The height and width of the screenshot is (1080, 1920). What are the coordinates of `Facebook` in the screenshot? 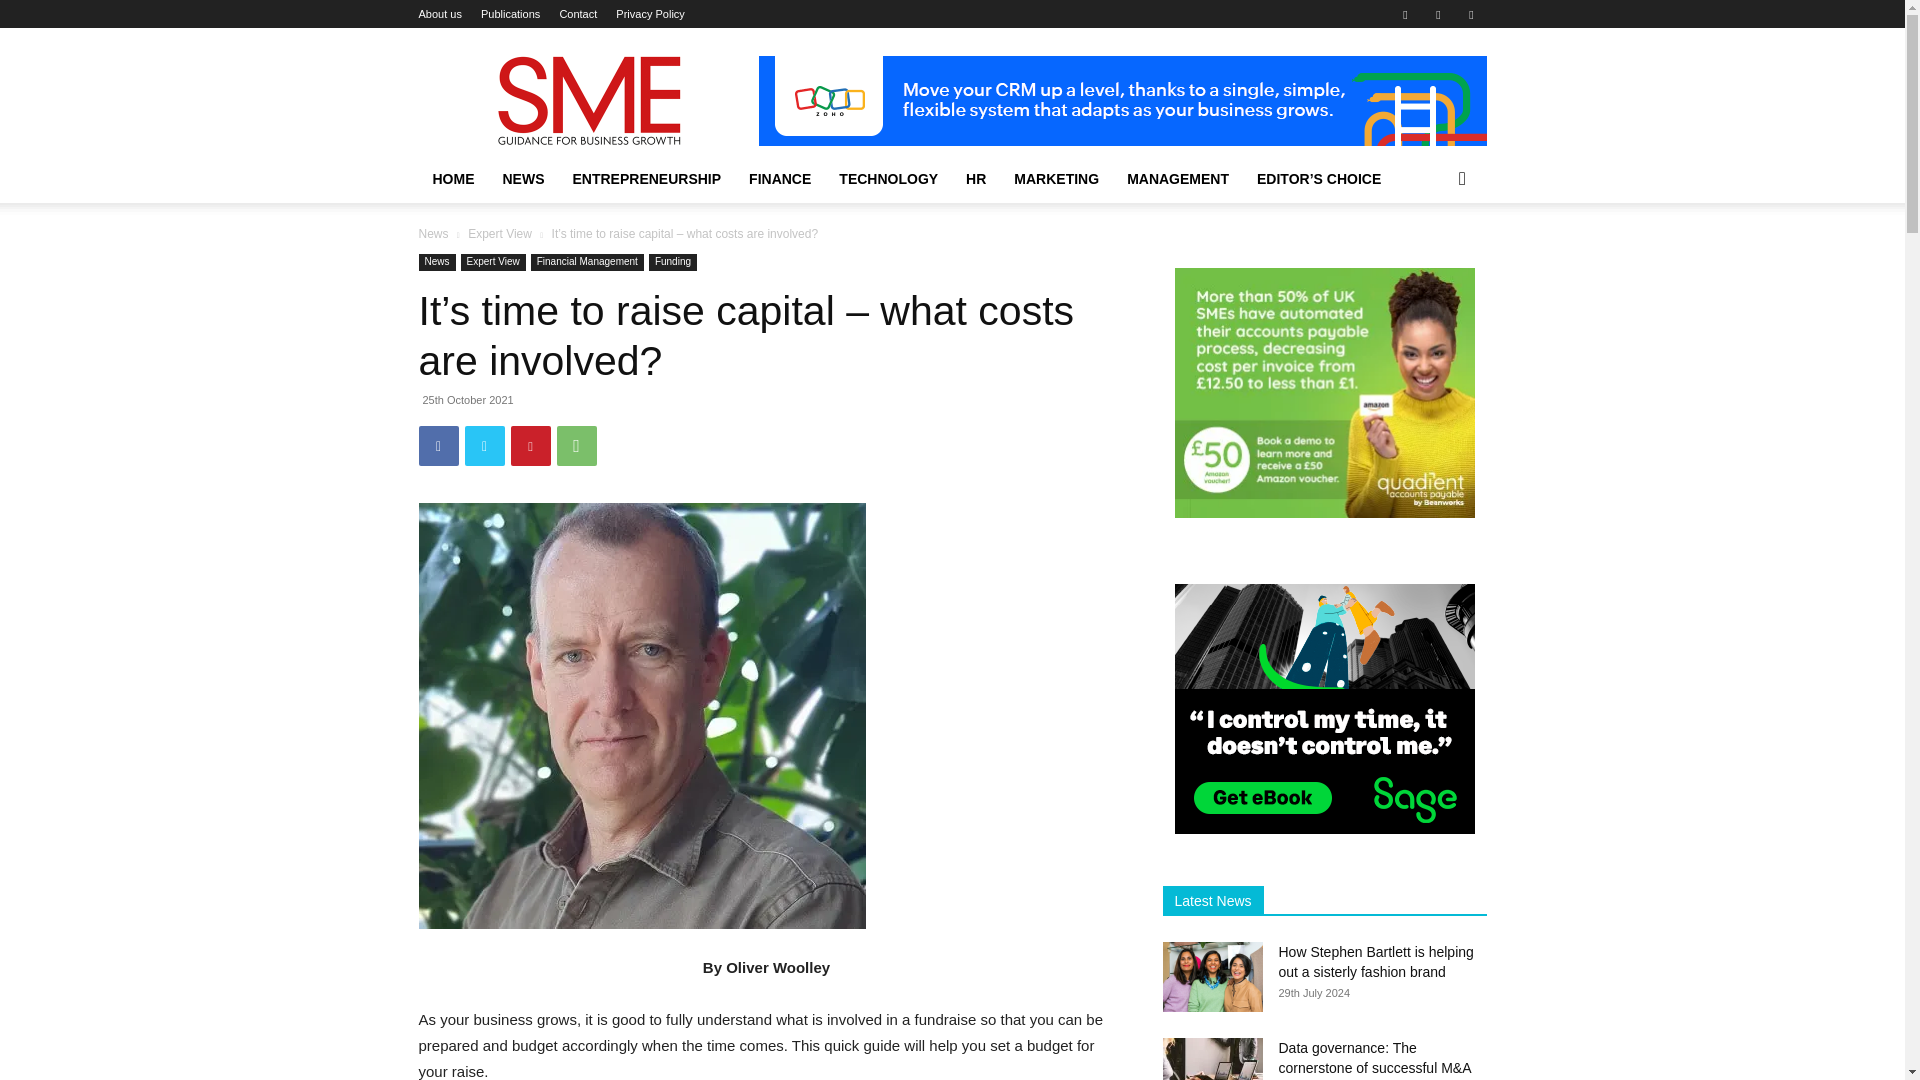 It's located at (1405, 14).